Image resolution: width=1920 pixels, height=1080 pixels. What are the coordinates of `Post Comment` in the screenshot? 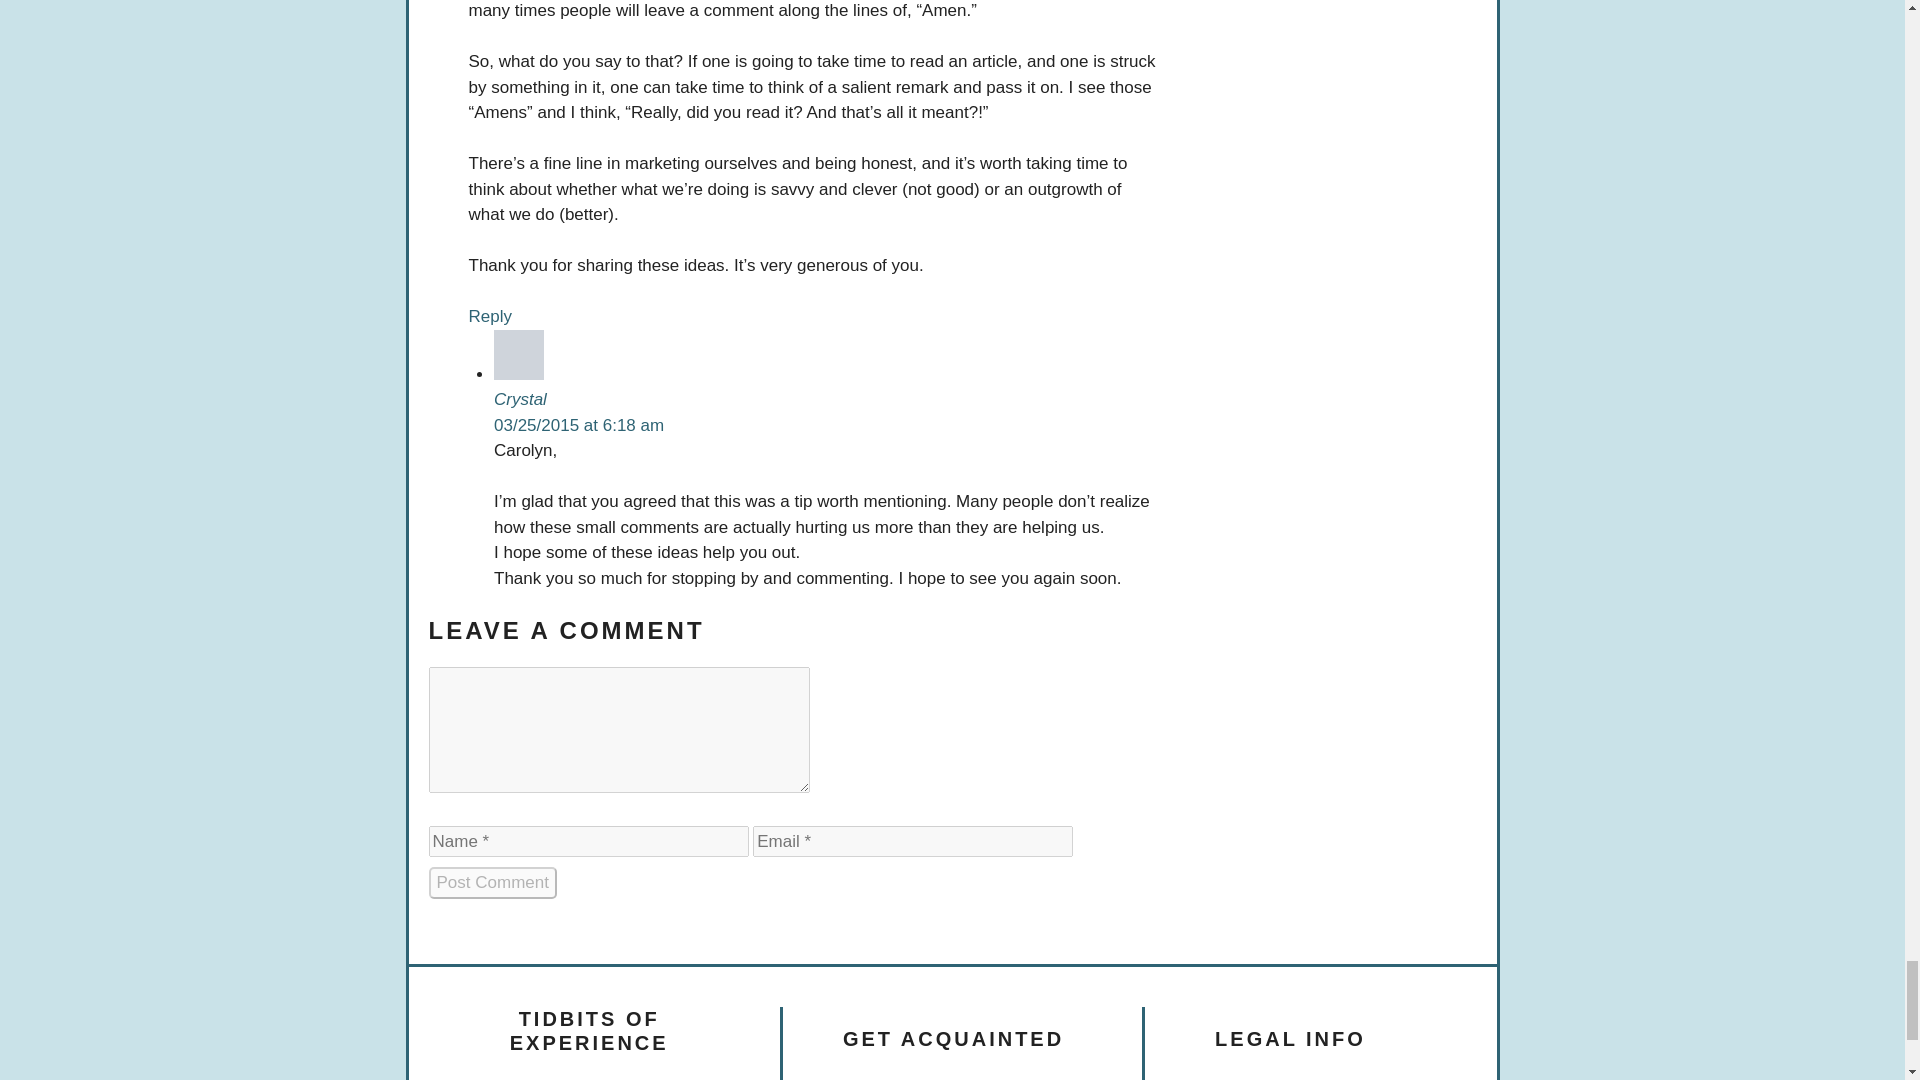 It's located at (492, 882).